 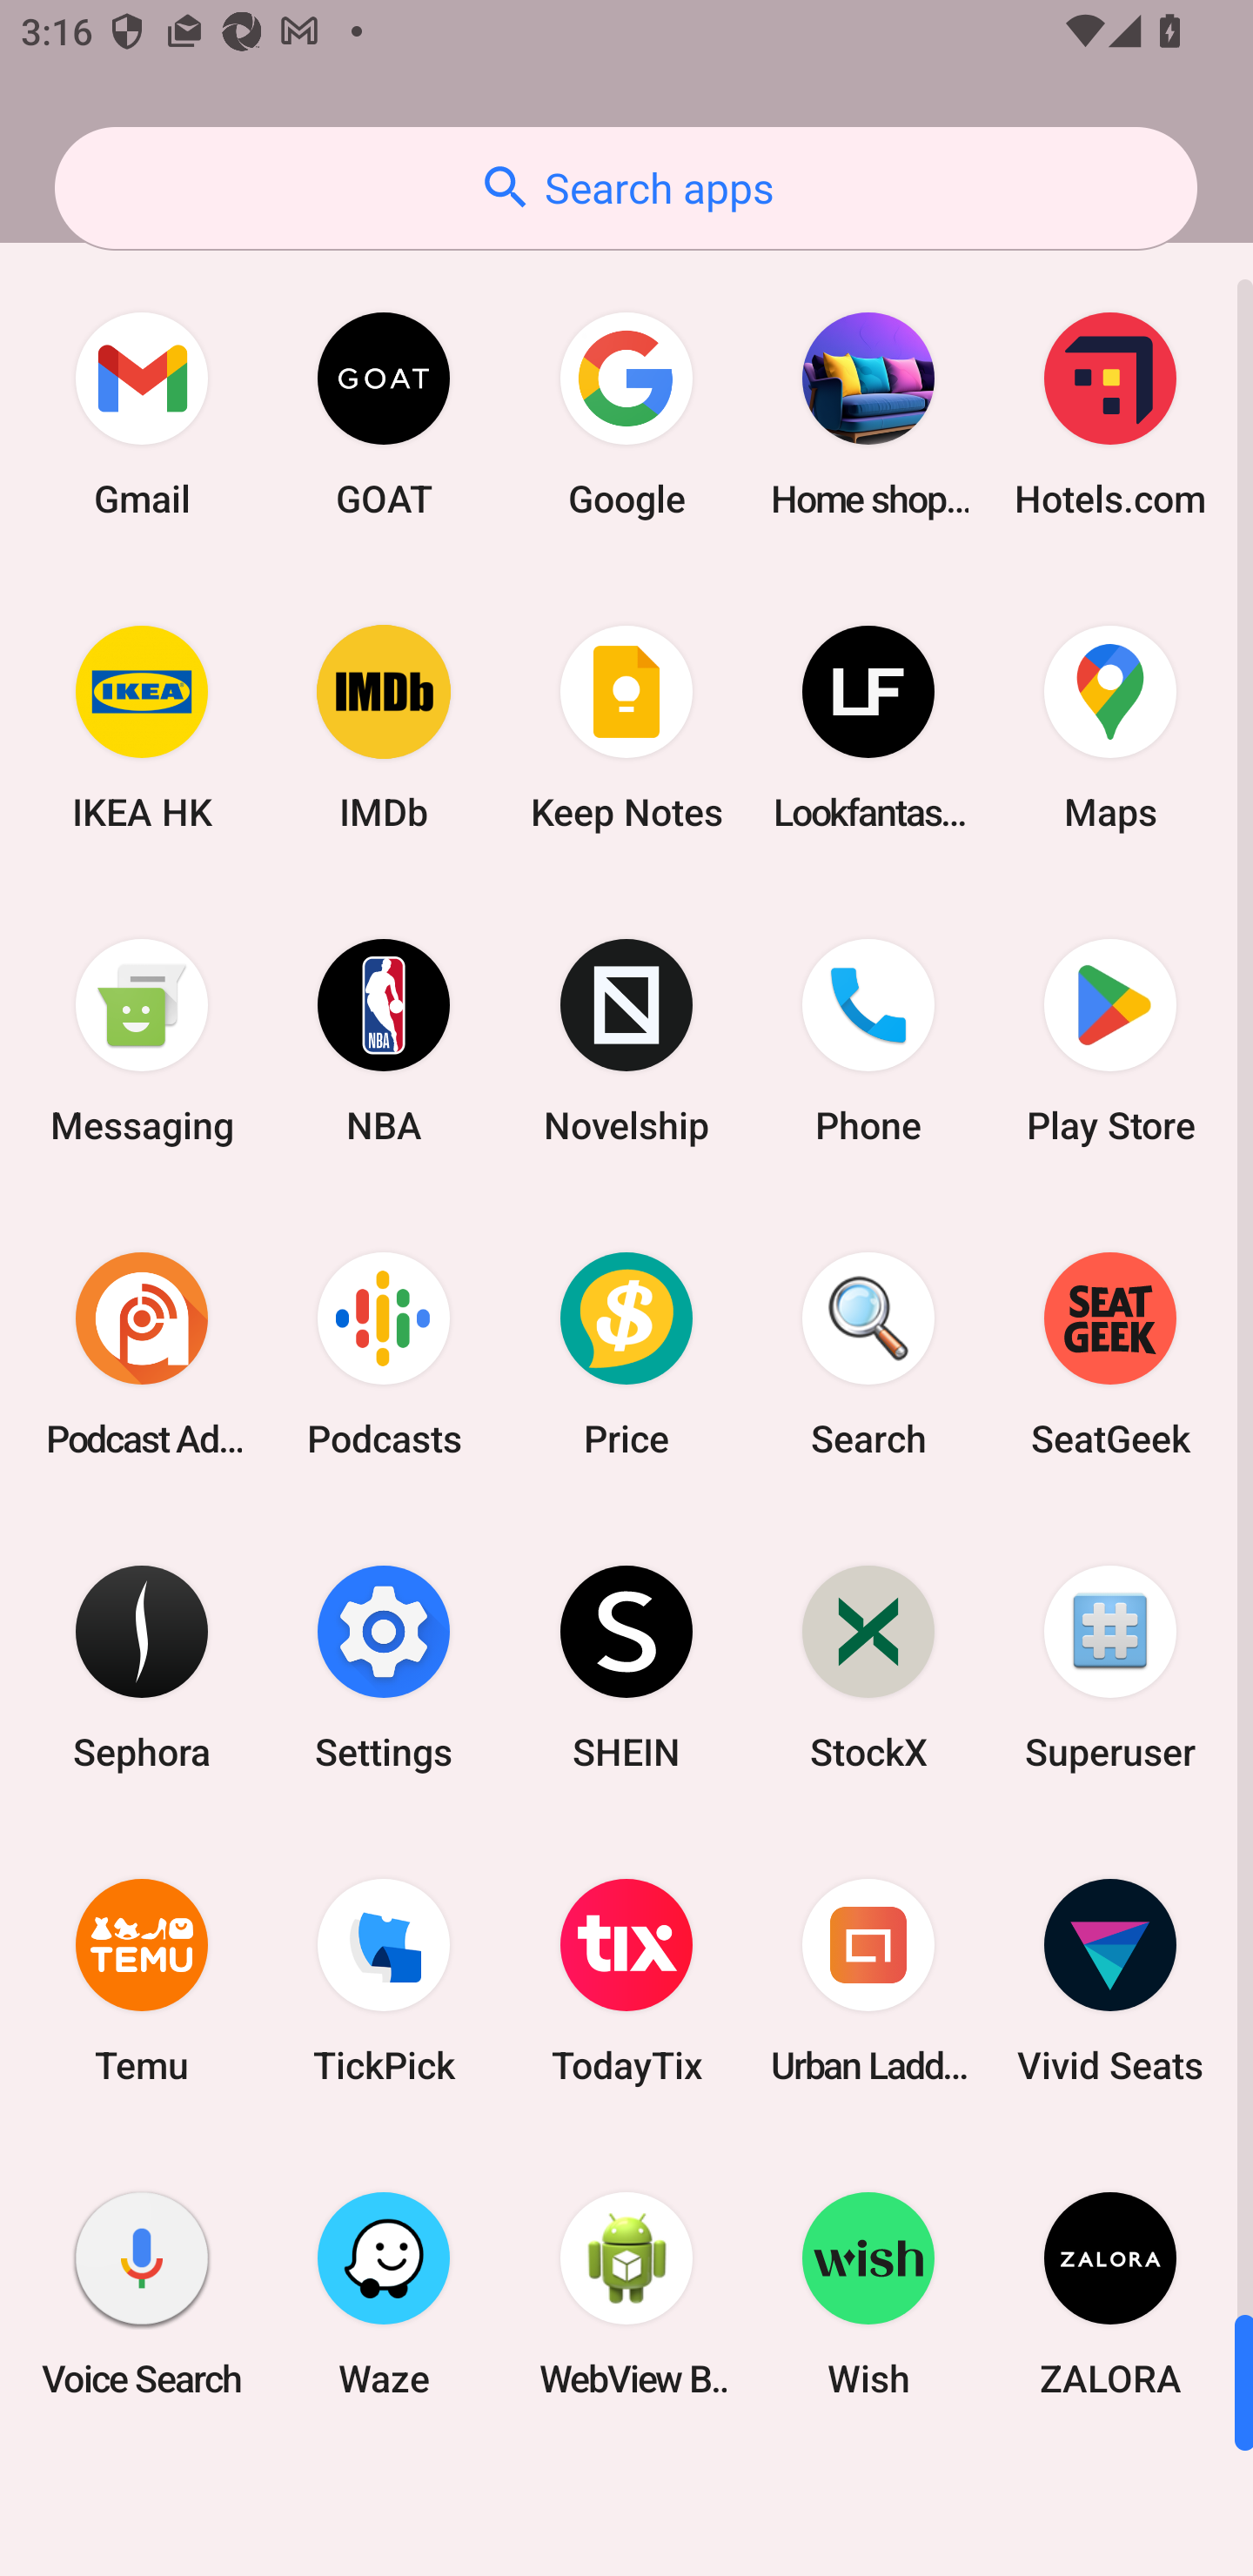 What do you see at coordinates (384, 414) in the screenshot?
I see `GOAT` at bounding box center [384, 414].